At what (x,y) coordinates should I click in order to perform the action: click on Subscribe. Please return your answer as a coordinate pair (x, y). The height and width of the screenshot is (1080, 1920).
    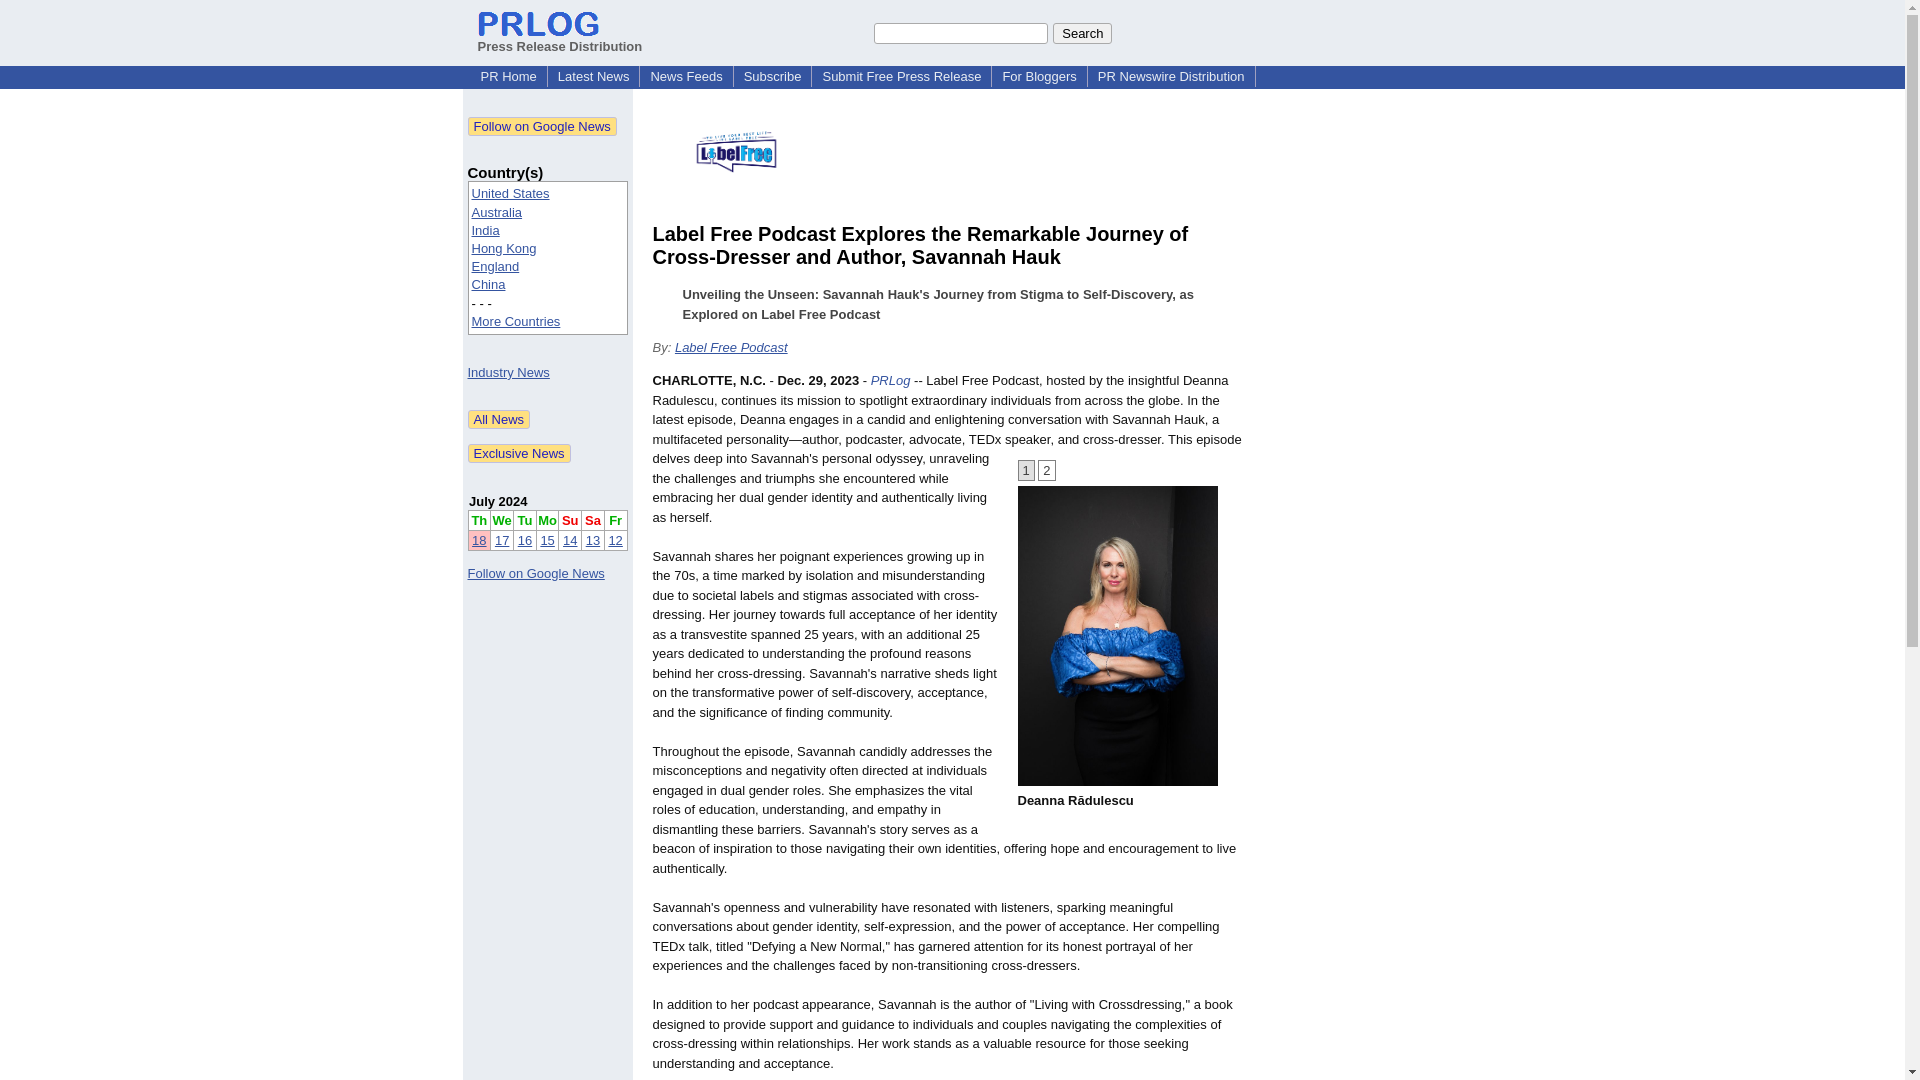
    Looking at the image, I should click on (772, 76).